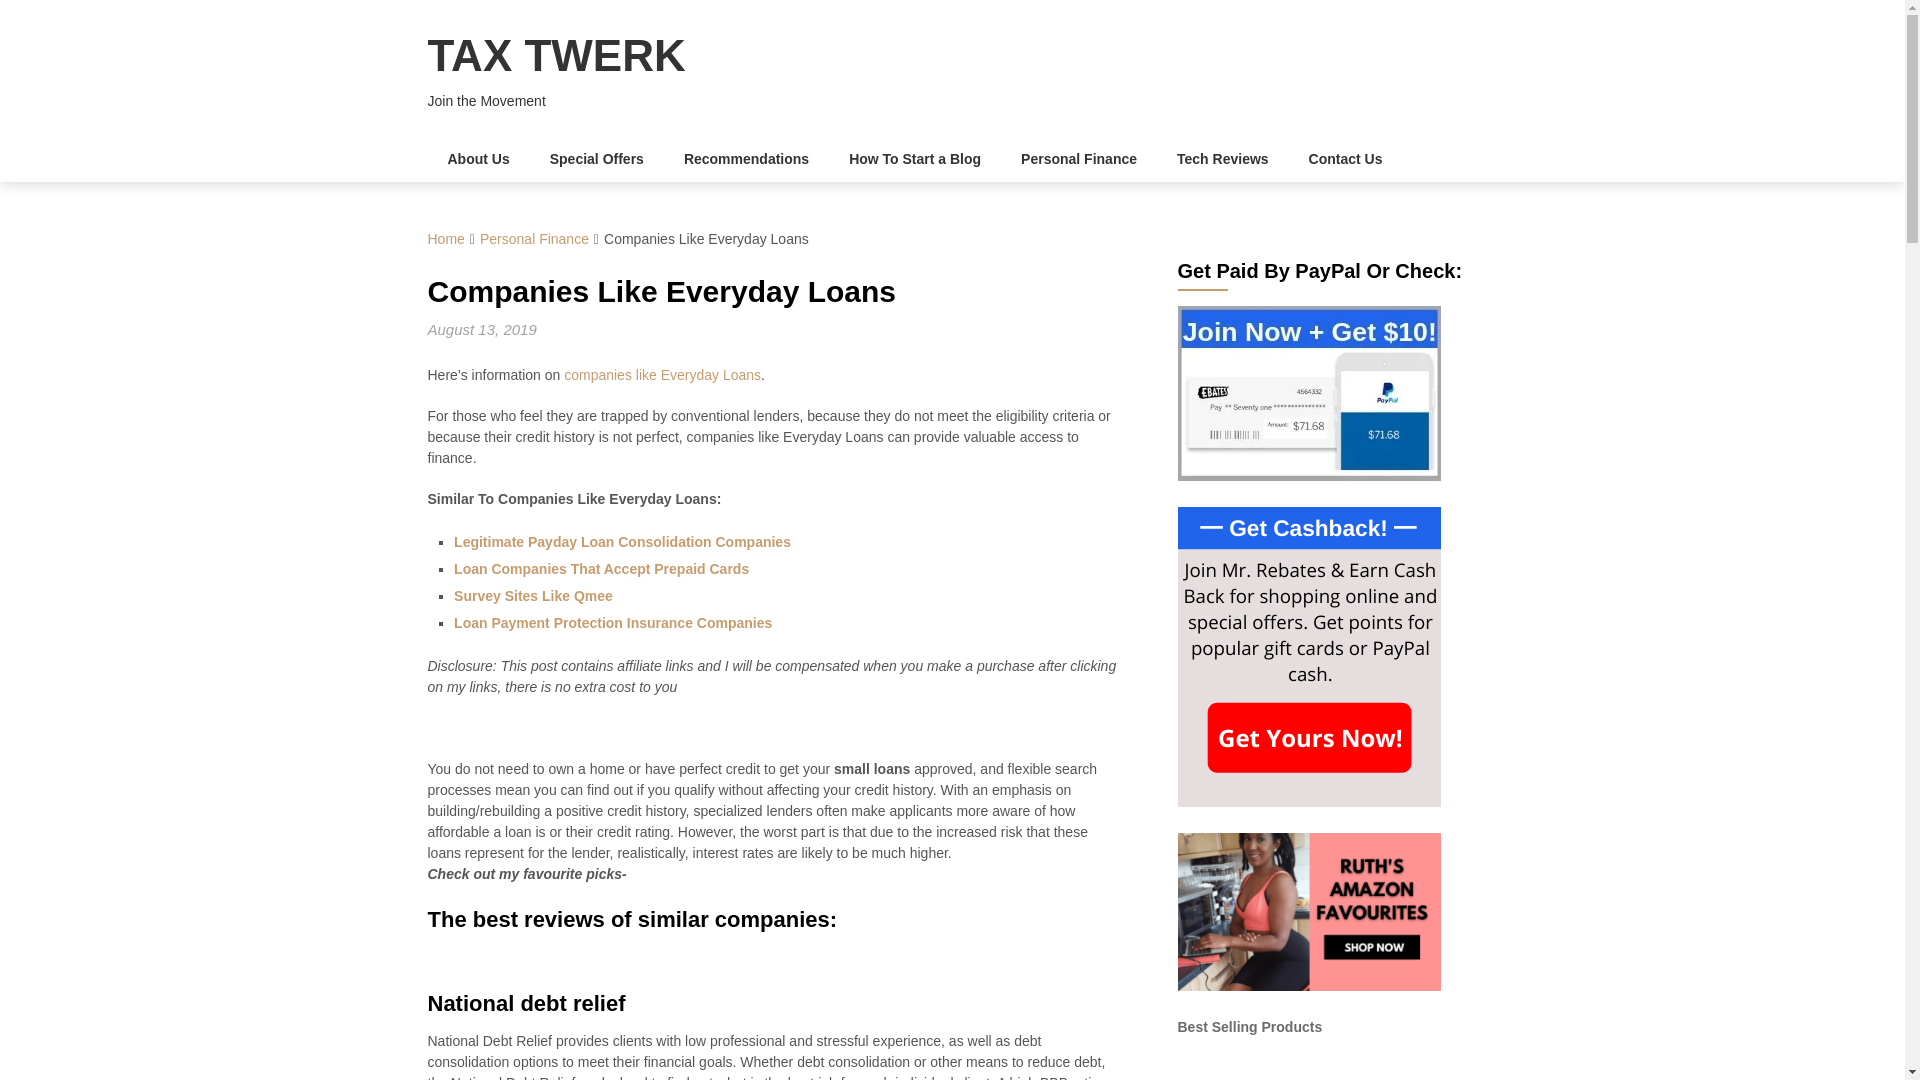 Image resolution: width=1920 pixels, height=1080 pixels. What do you see at coordinates (534, 239) in the screenshot?
I see `Personal Finance` at bounding box center [534, 239].